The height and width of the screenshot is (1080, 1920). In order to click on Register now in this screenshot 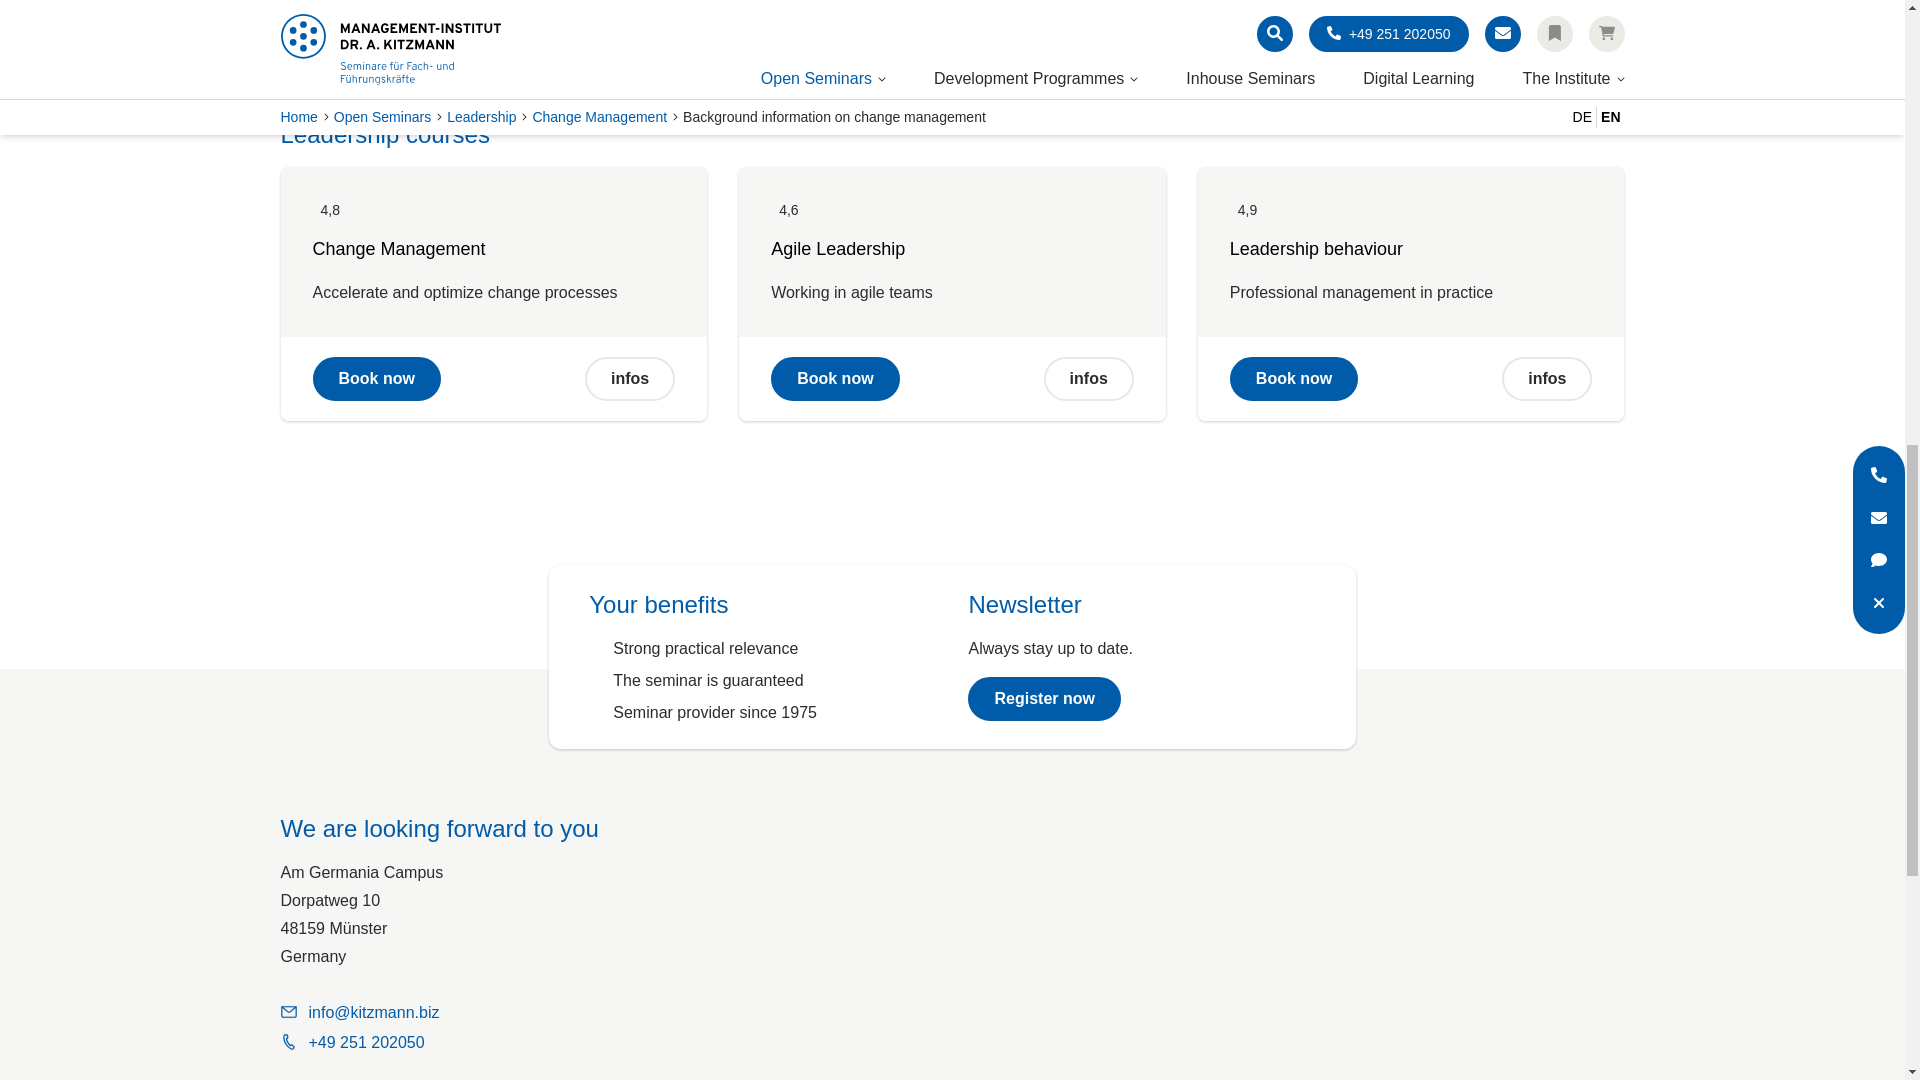, I will do `click(1043, 699)`.